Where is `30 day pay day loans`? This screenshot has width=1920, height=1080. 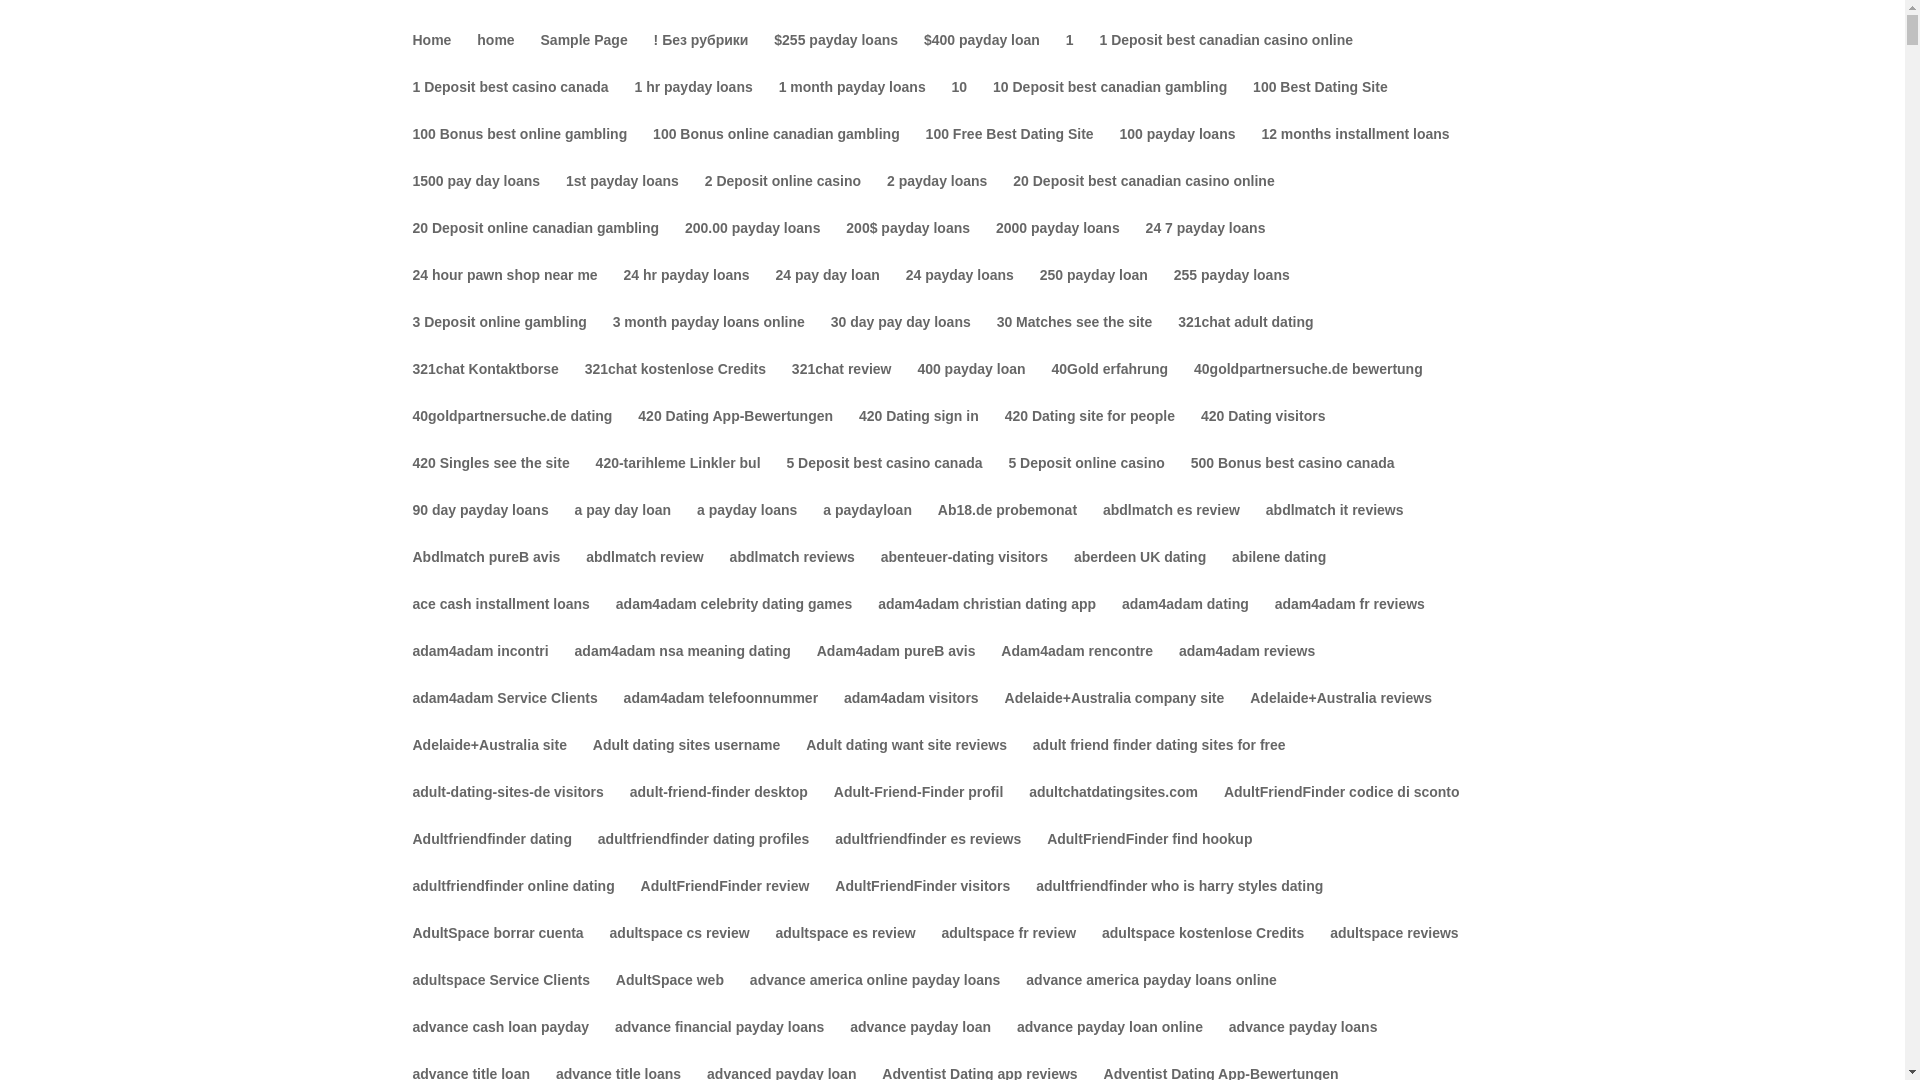
30 day pay day loans is located at coordinates (901, 338).